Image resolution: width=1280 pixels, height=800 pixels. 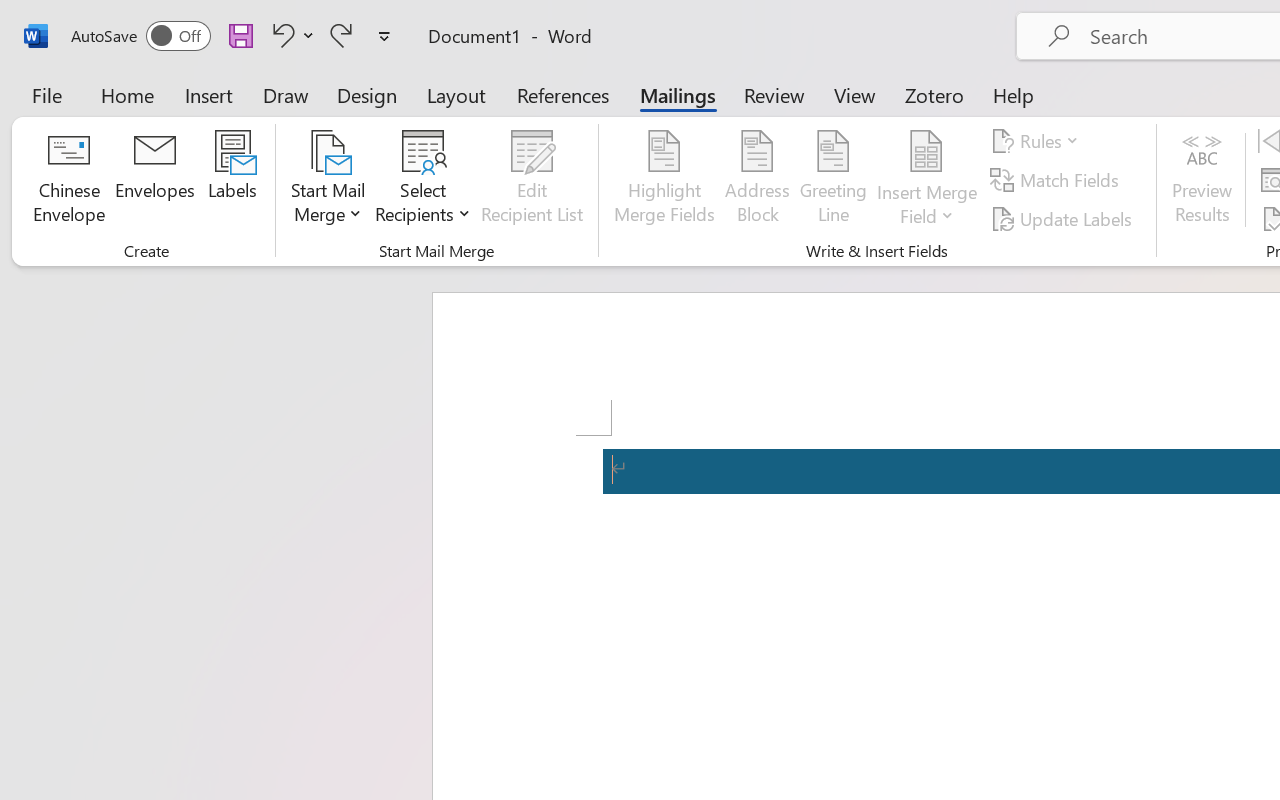 I want to click on Greeting Line..., so click(x=834, y=180).